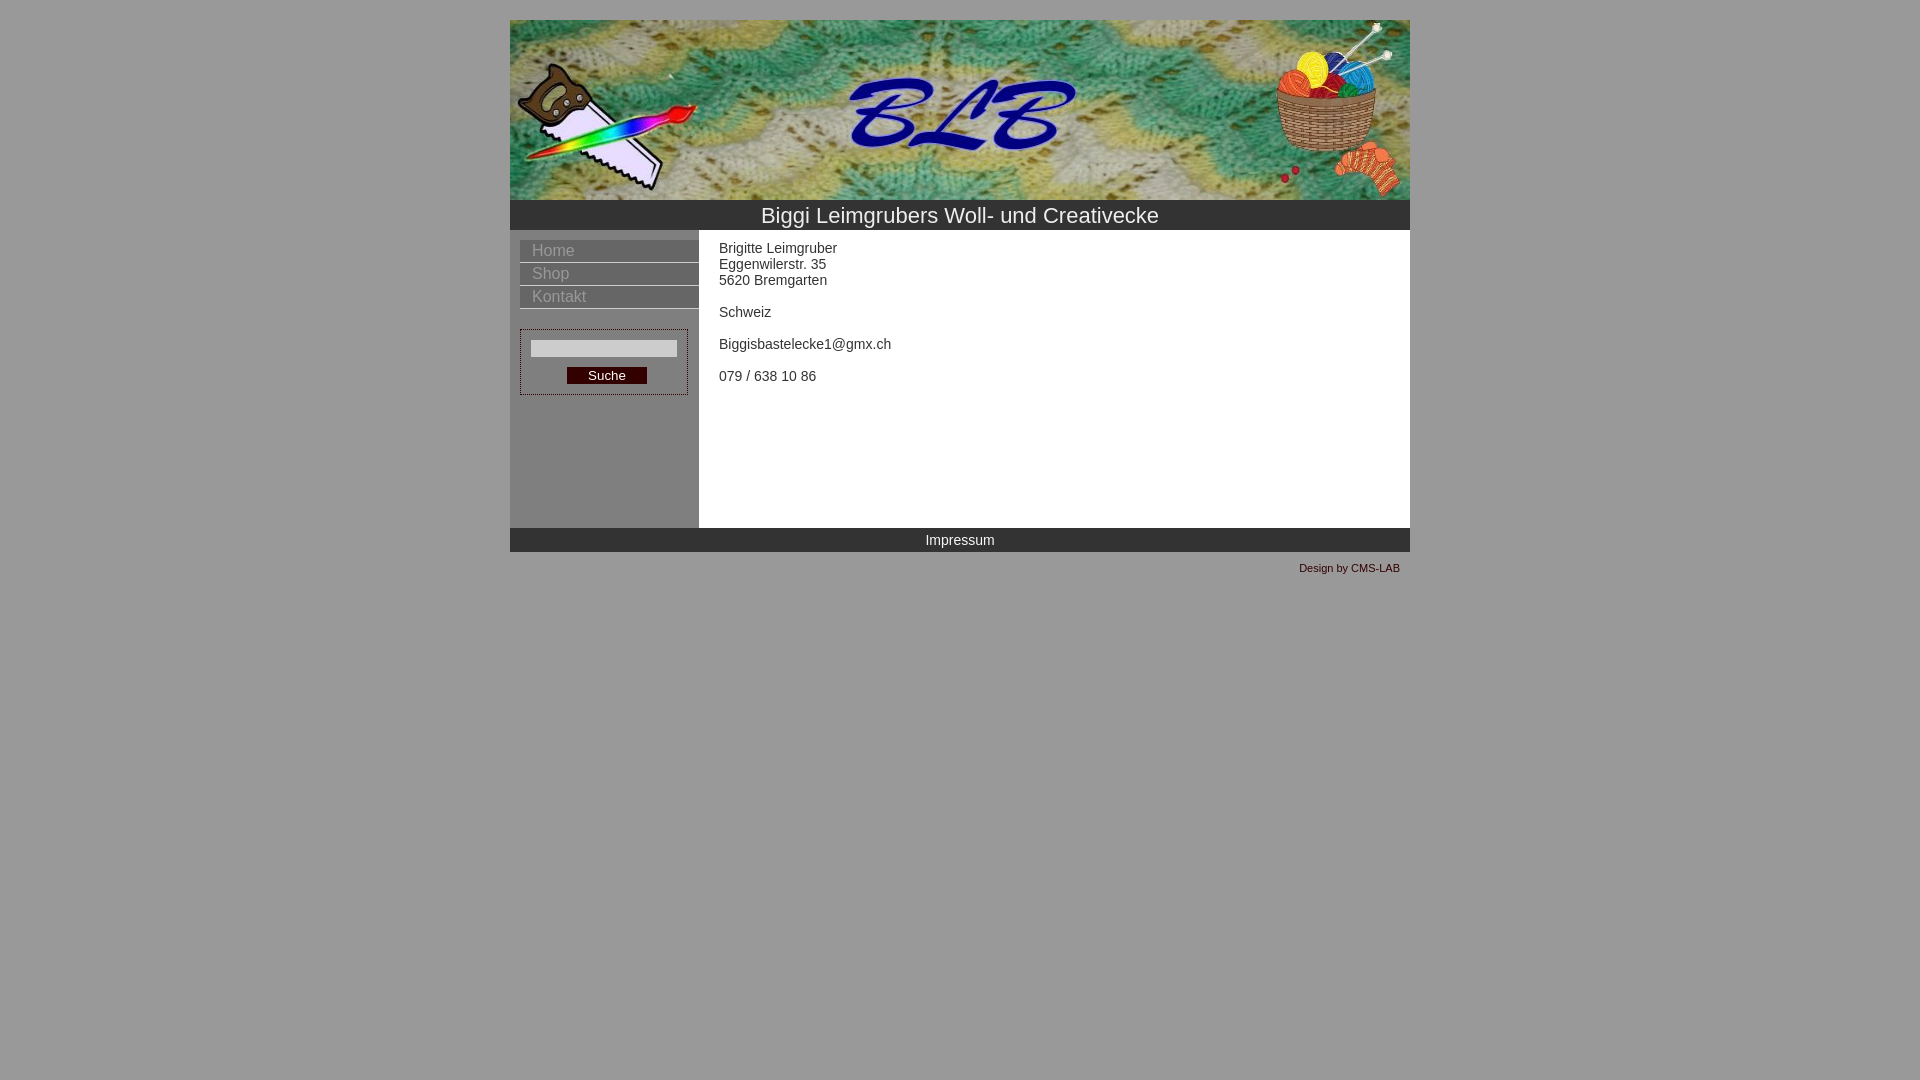  What do you see at coordinates (960, 540) in the screenshot?
I see `Impressum` at bounding box center [960, 540].